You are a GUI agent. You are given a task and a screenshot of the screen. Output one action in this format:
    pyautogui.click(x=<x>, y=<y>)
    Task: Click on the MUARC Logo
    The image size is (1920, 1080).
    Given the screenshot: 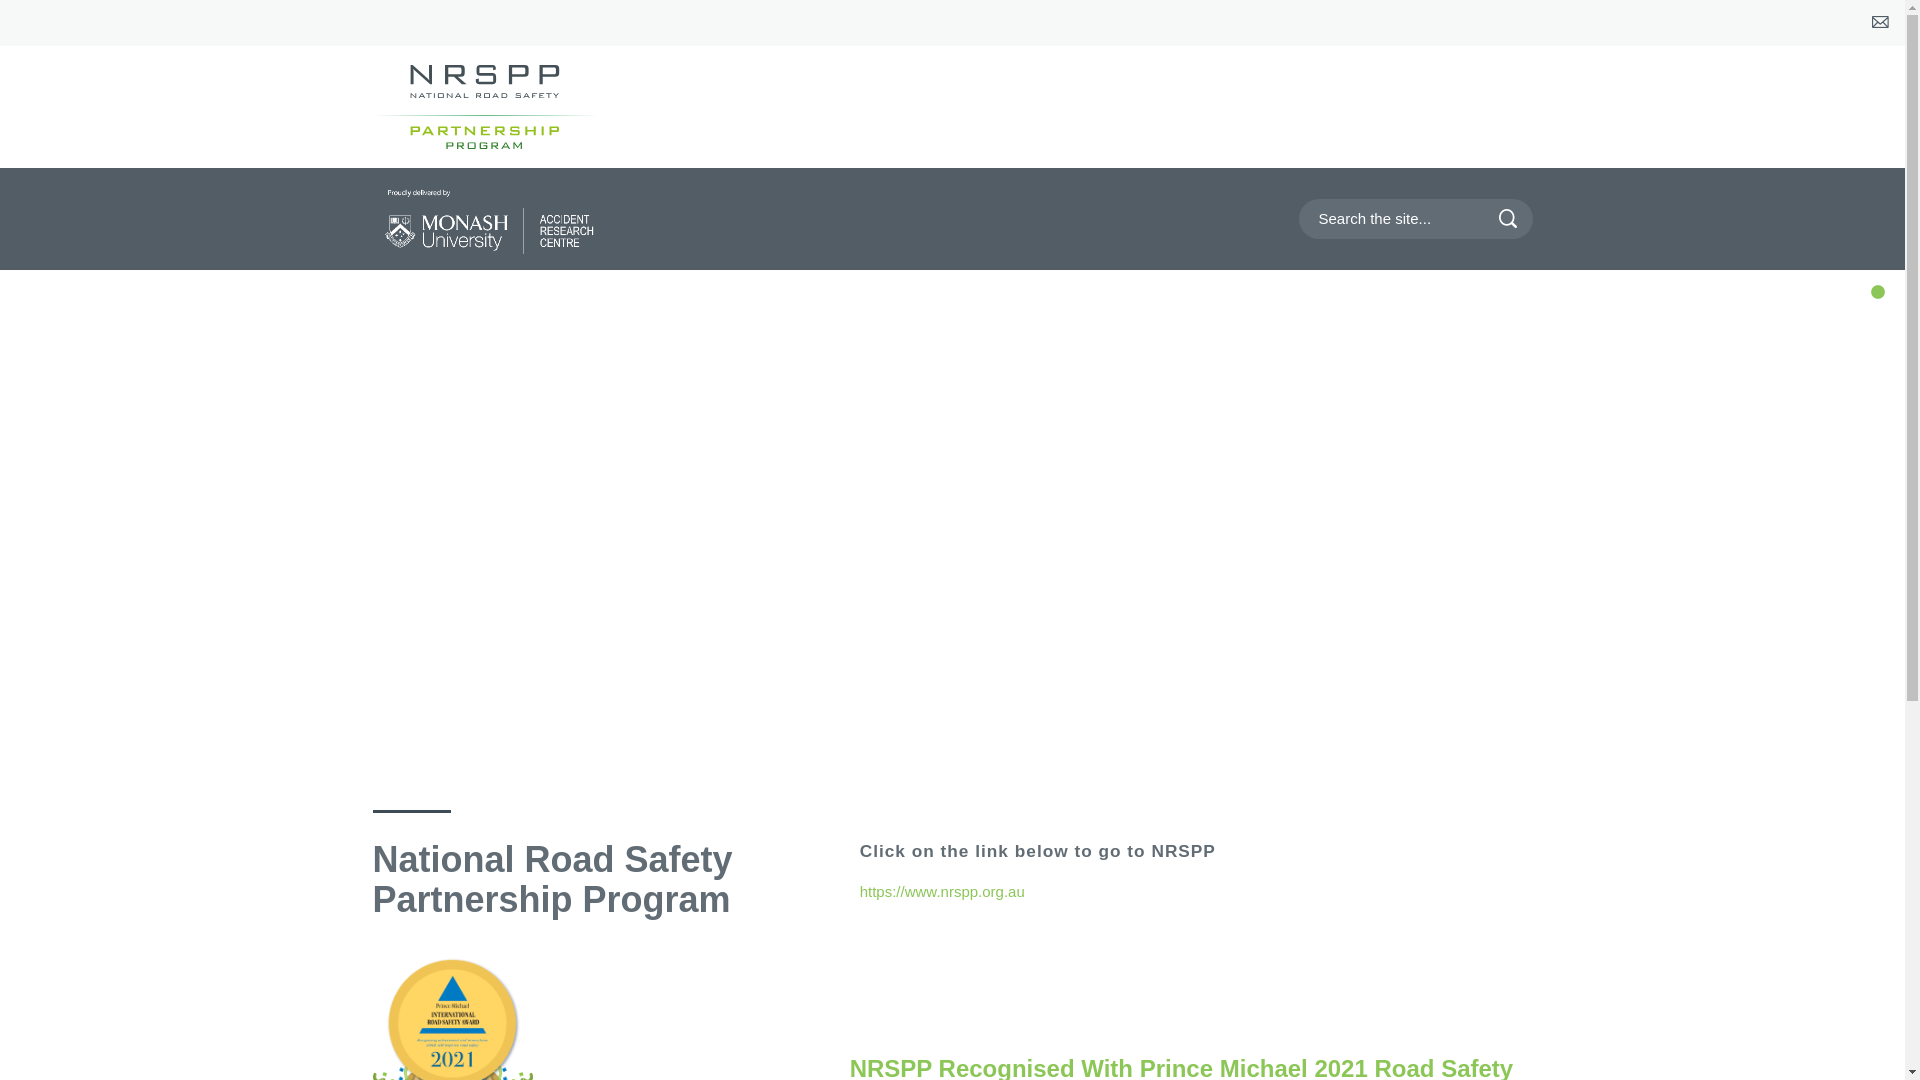 What is the action you would take?
    pyautogui.click(x=490, y=222)
    